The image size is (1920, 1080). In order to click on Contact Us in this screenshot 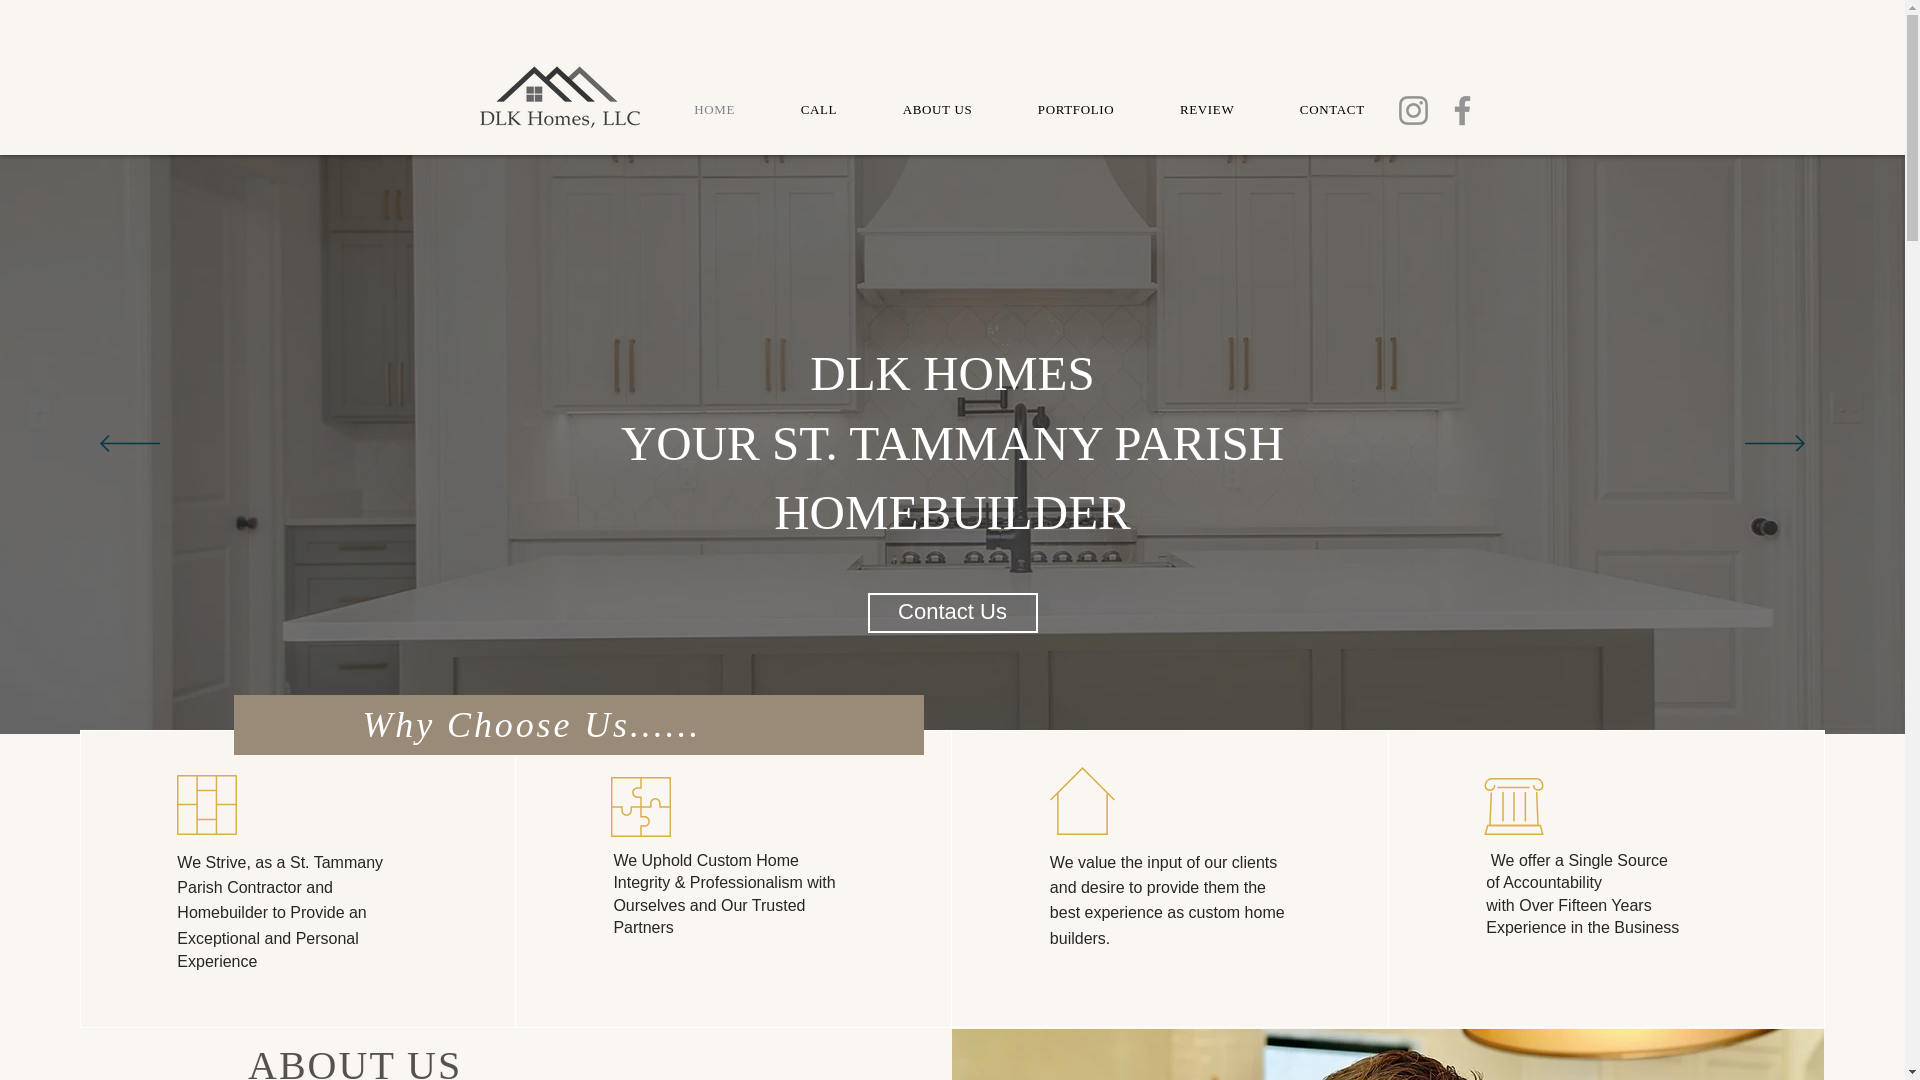, I will do `click(952, 612)`.